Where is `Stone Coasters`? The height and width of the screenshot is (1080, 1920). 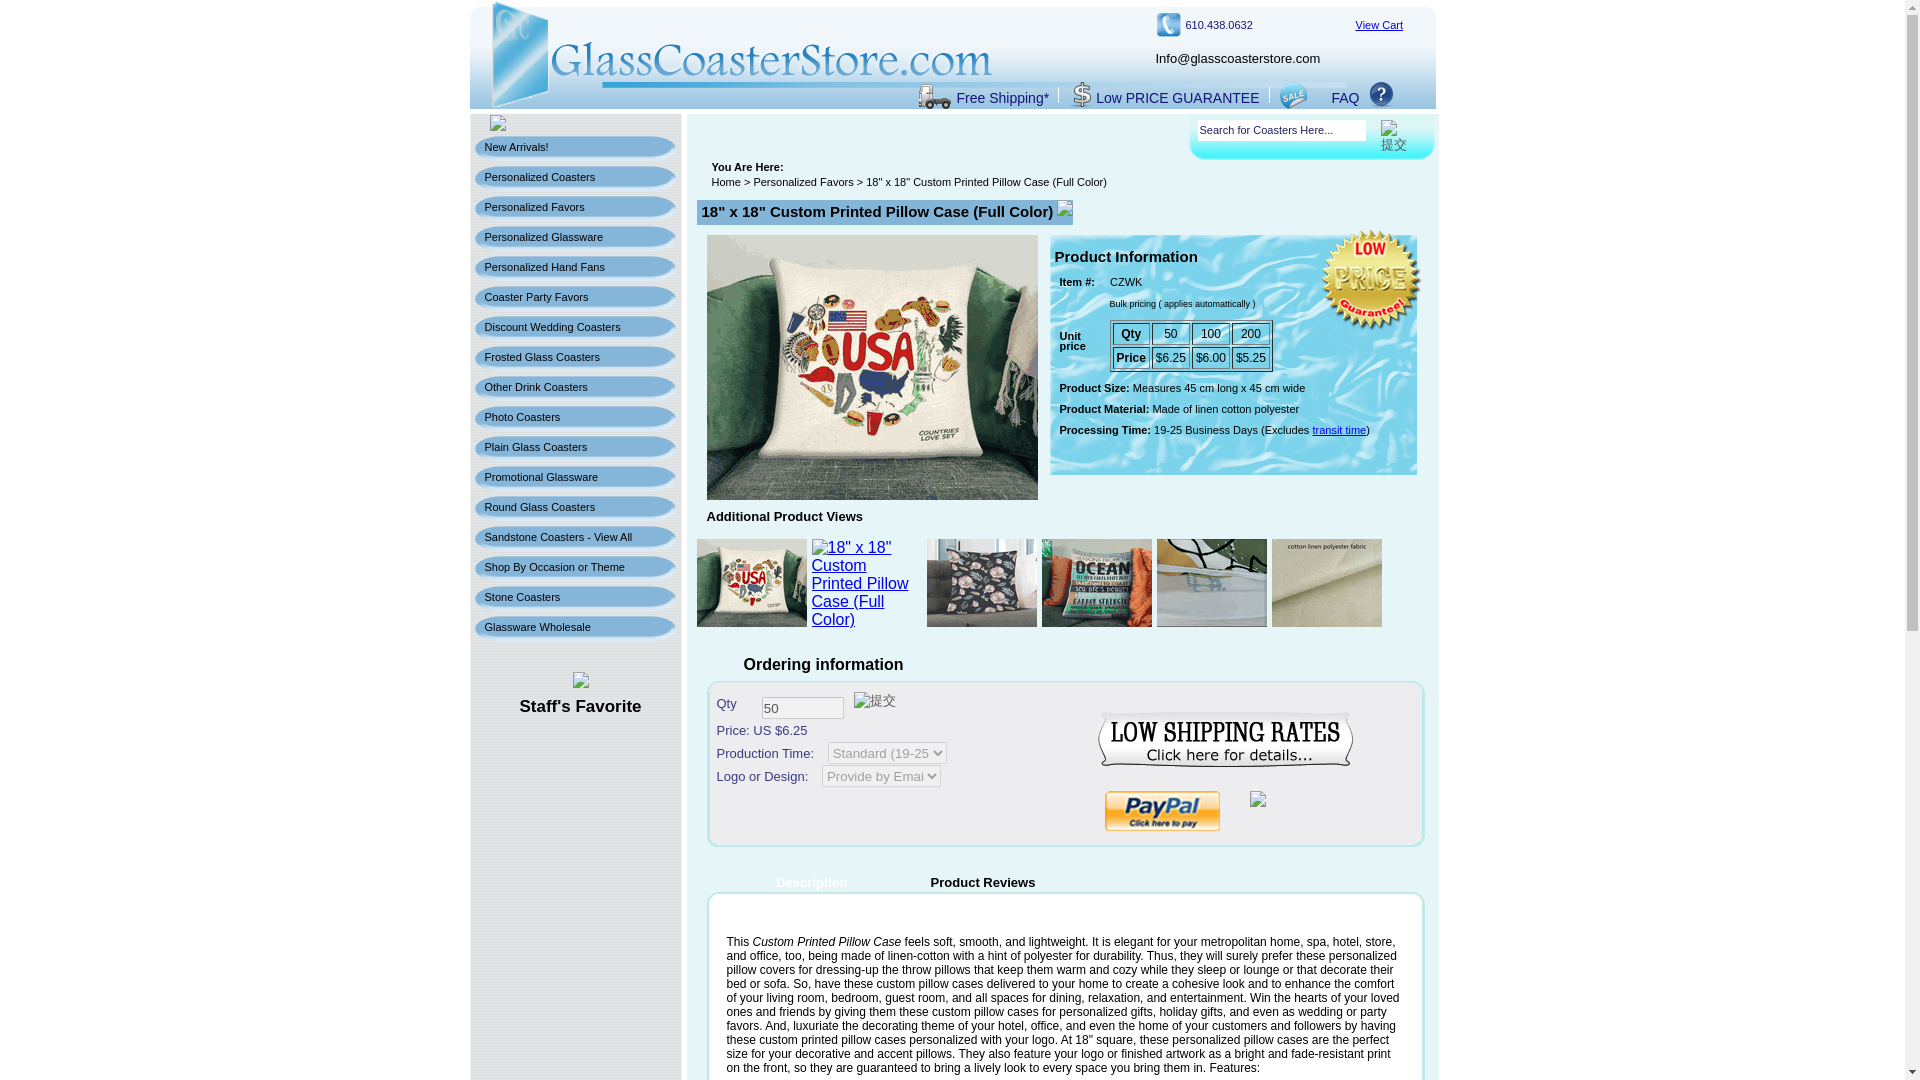 Stone Coasters is located at coordinates (578, 600).